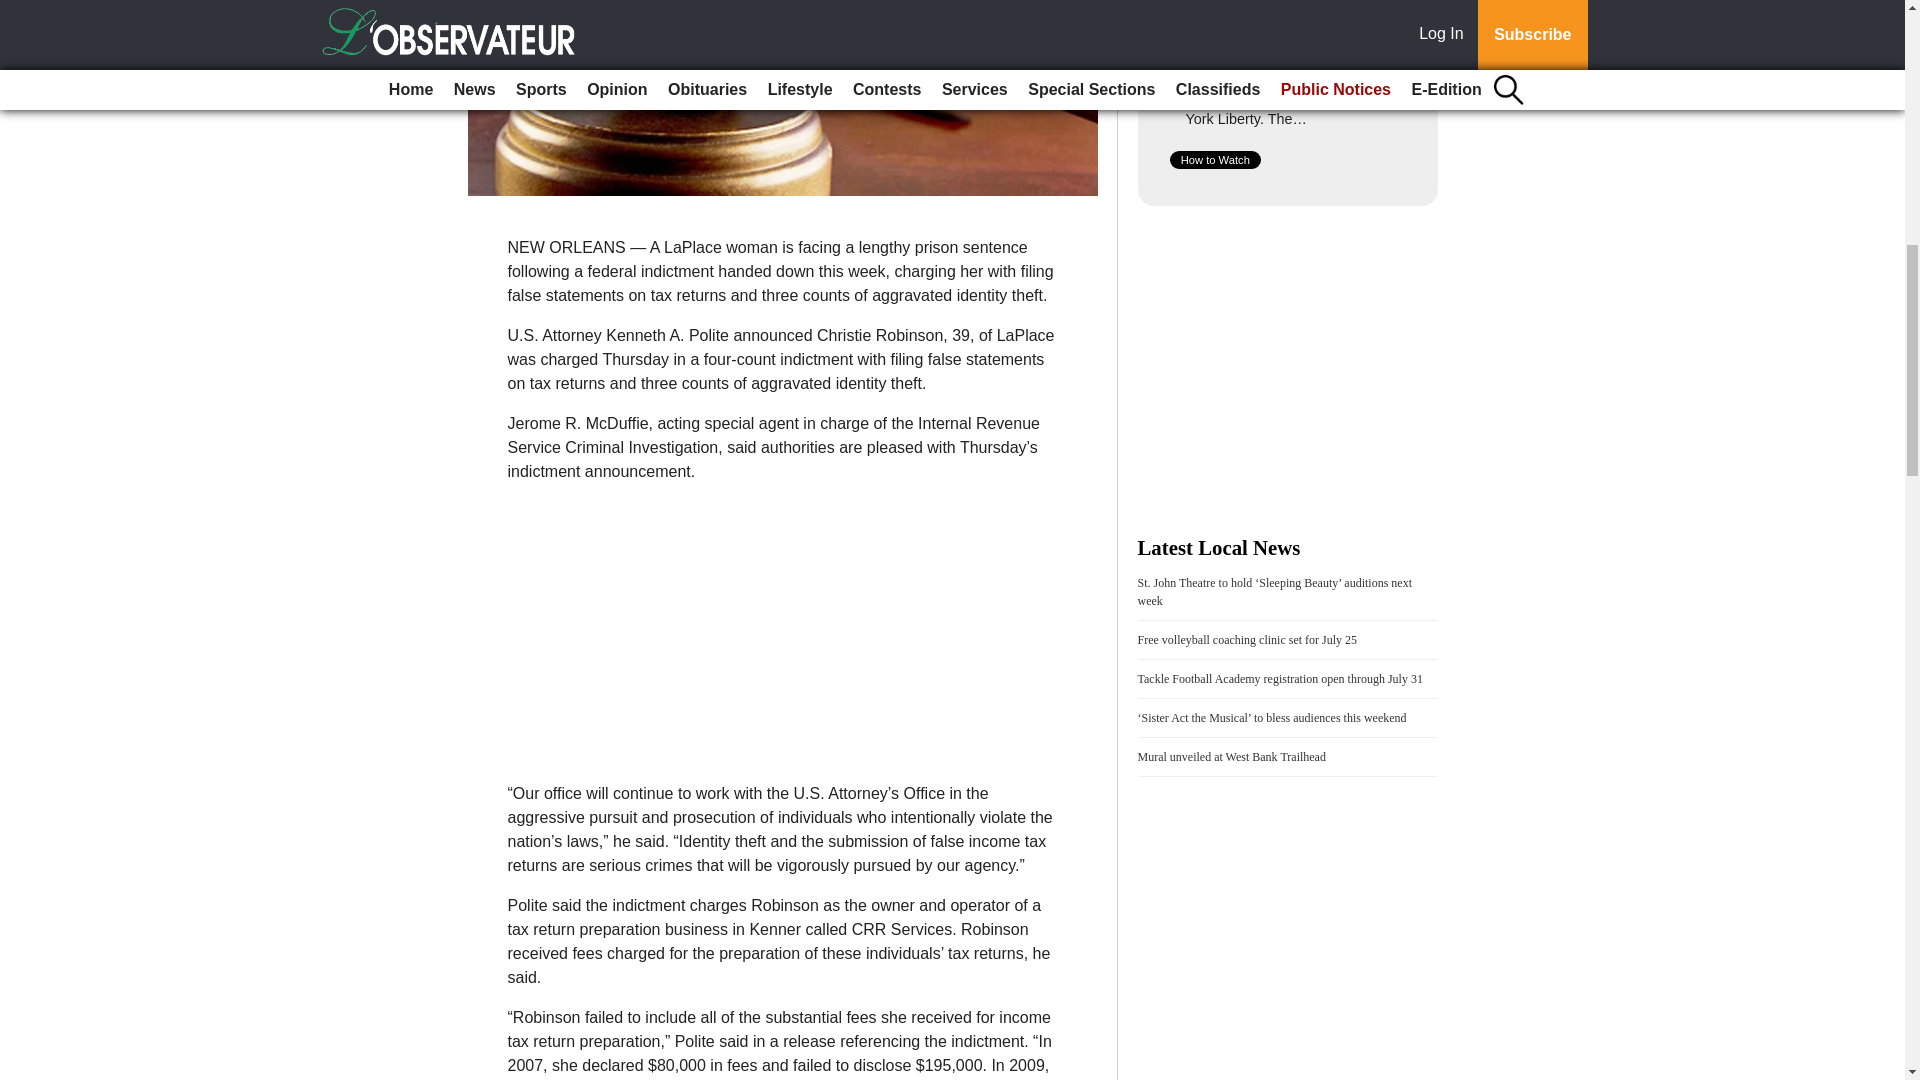 This screenshot has height=1080, width=1920. Describe the element at coordinates (1248, 639) in the screenshot. I see `Free volleyball coaching clinic set for July 25` at that location.